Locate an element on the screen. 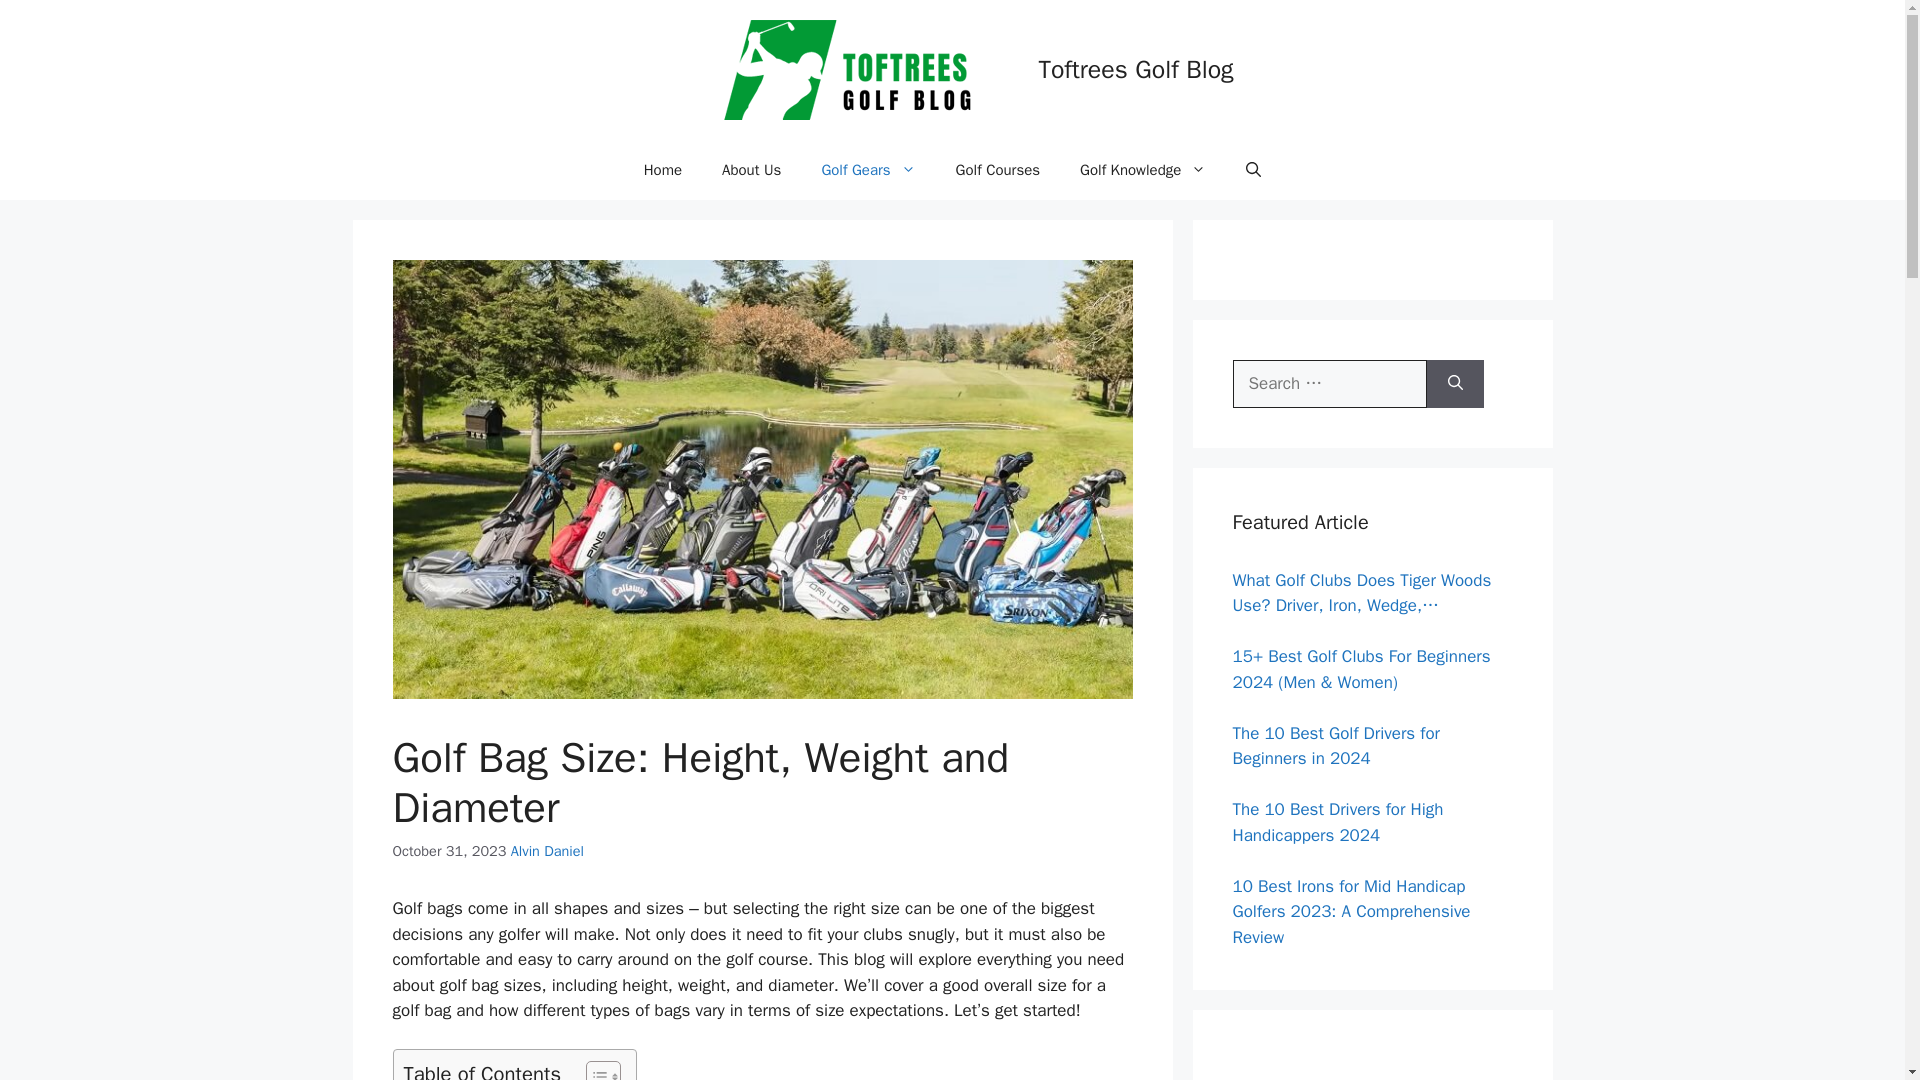  Toftrees Golf Blog is located at coordinates (1135, 70).